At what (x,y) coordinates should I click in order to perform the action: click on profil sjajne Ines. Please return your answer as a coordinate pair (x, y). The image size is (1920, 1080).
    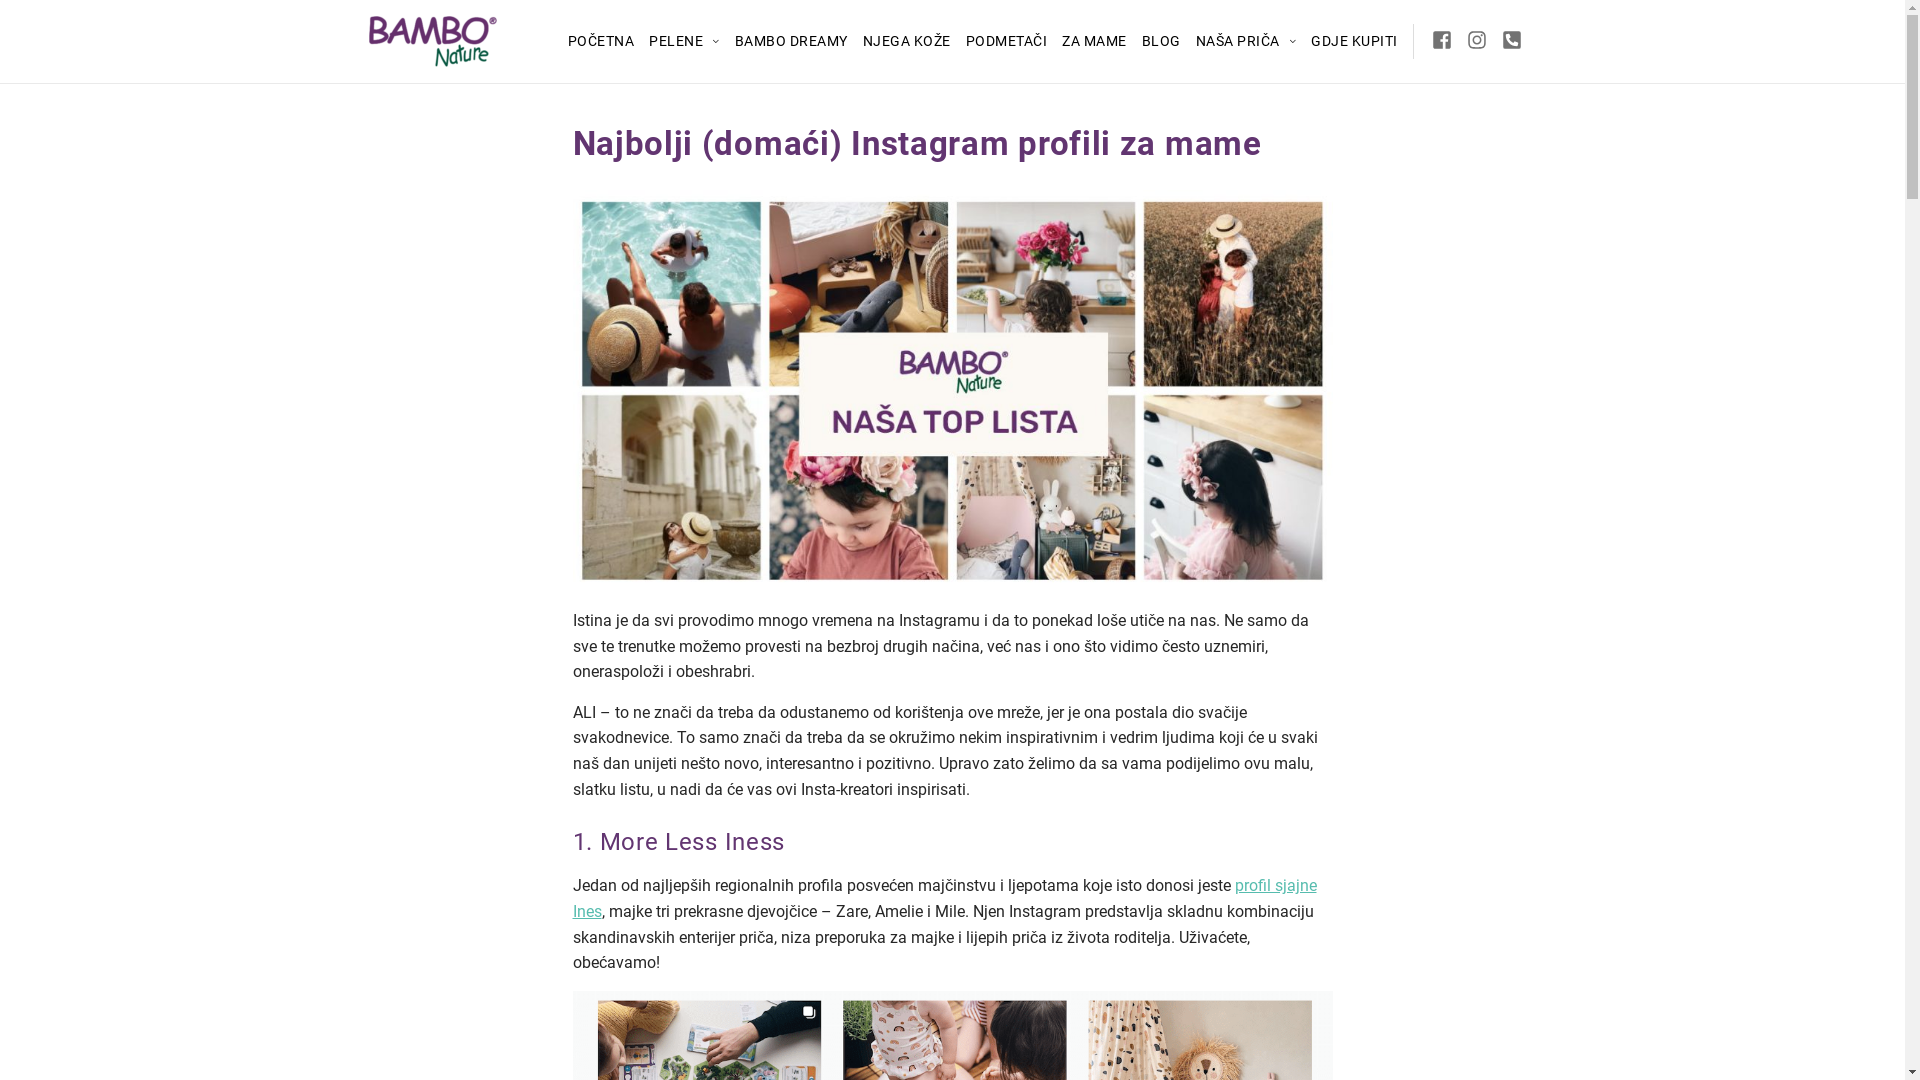
    Looking at the image, I should click on (944, 898).